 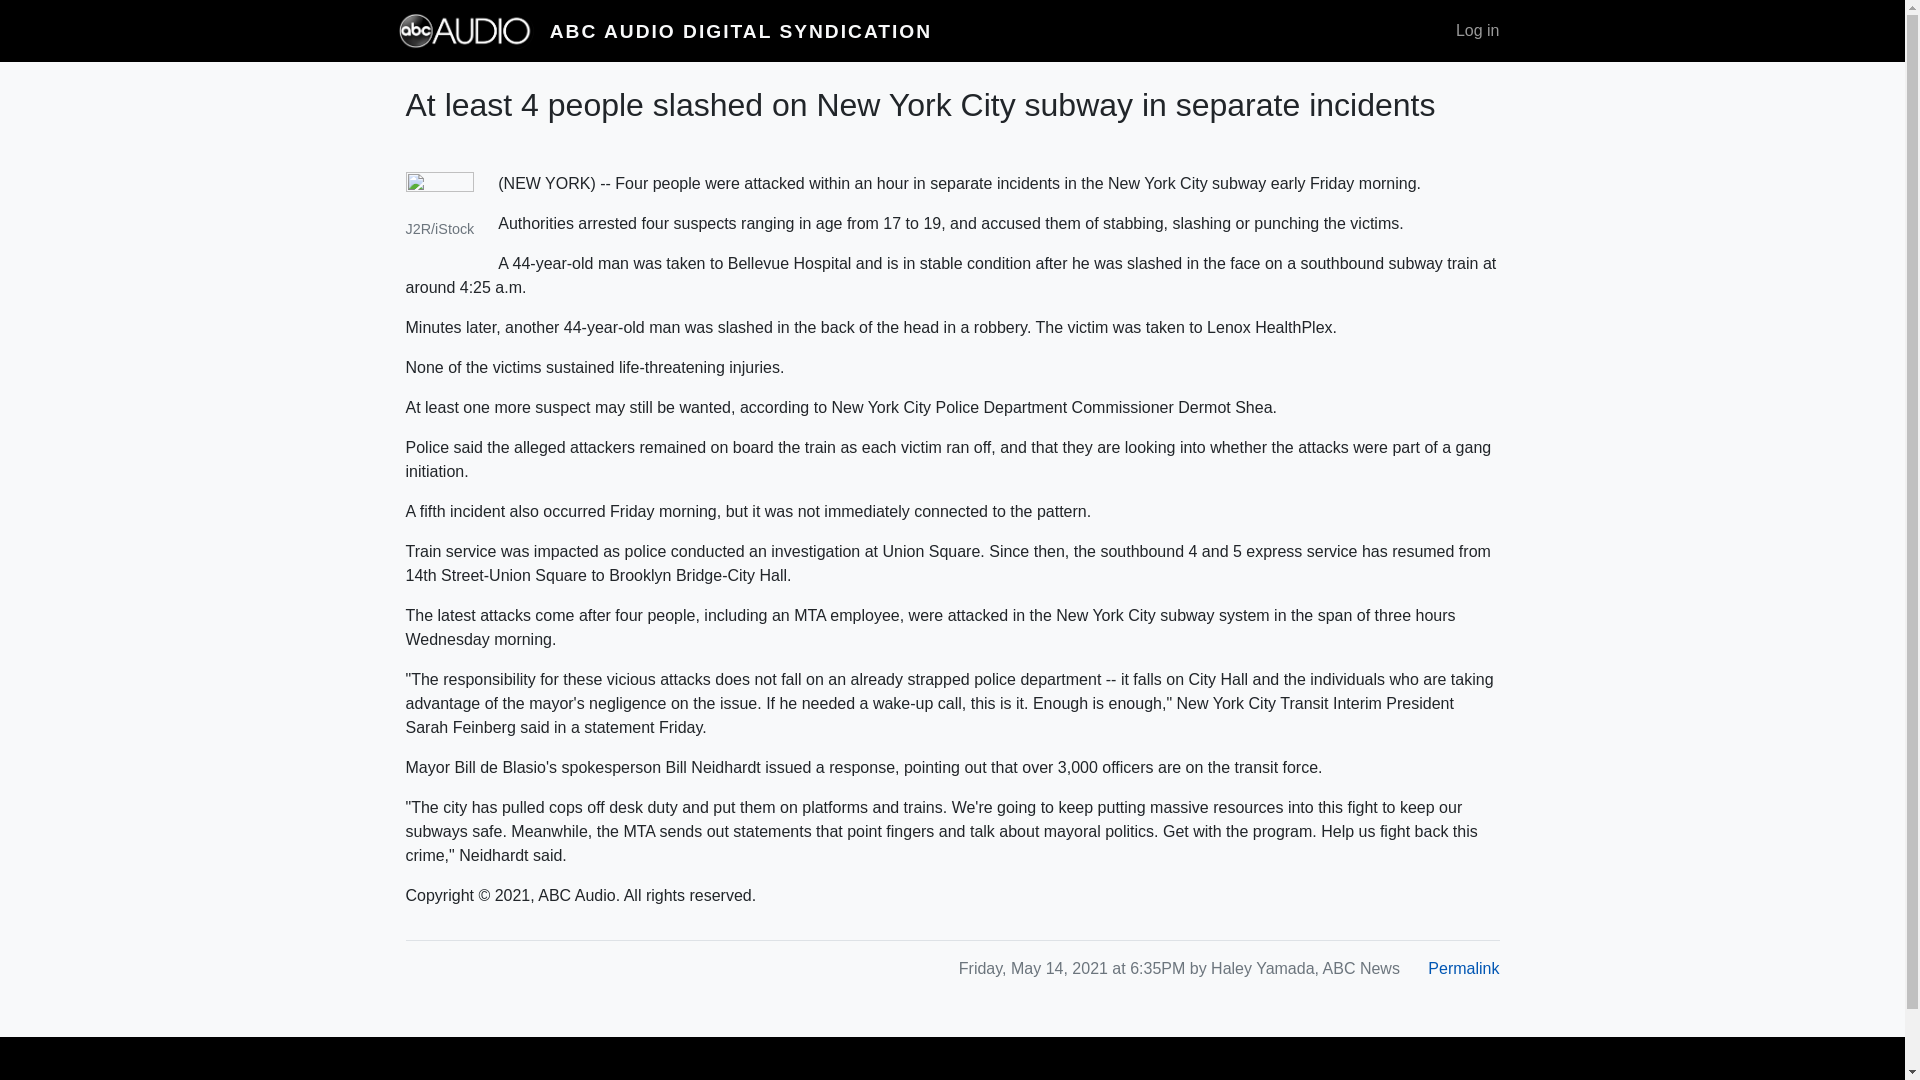 I want to click on Permalink, so click(x=1464, y=968).